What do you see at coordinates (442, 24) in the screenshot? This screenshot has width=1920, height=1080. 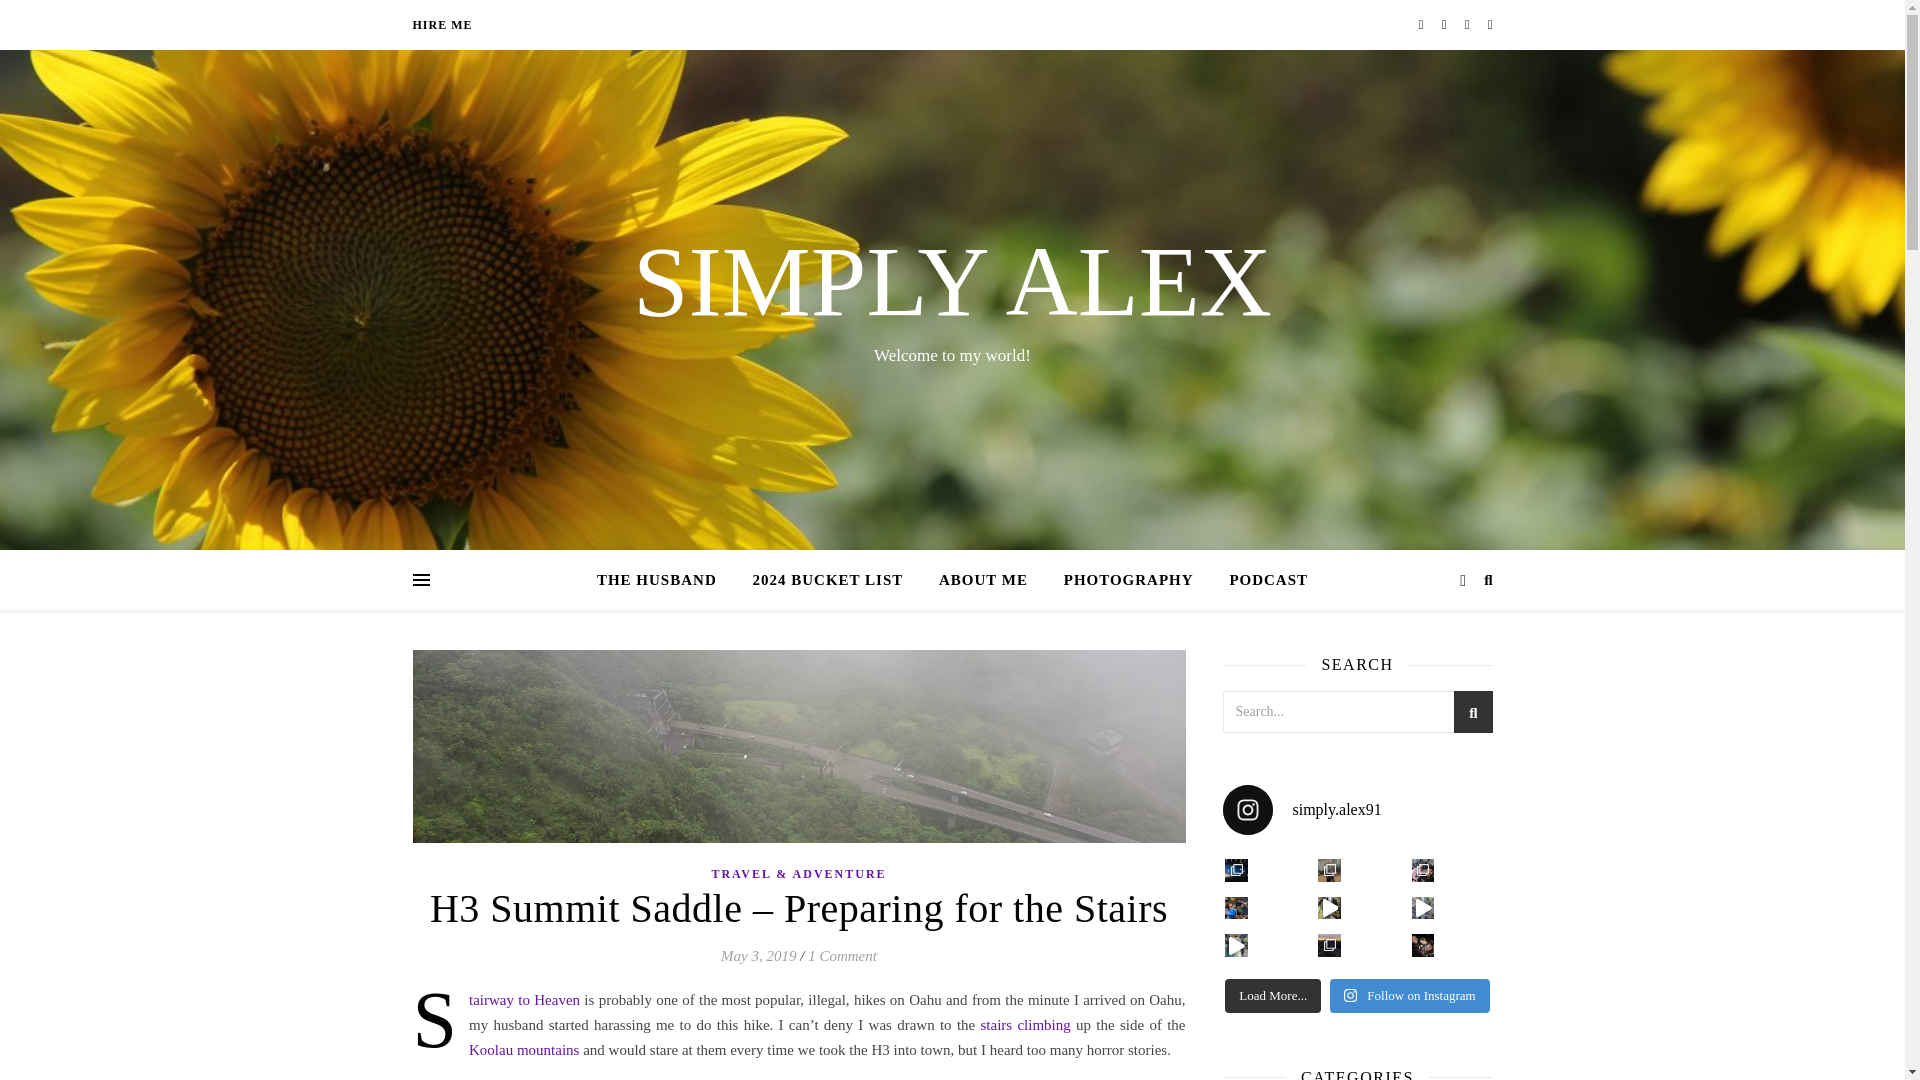 I see `HIRE ME` at bounding box center [442, 24].